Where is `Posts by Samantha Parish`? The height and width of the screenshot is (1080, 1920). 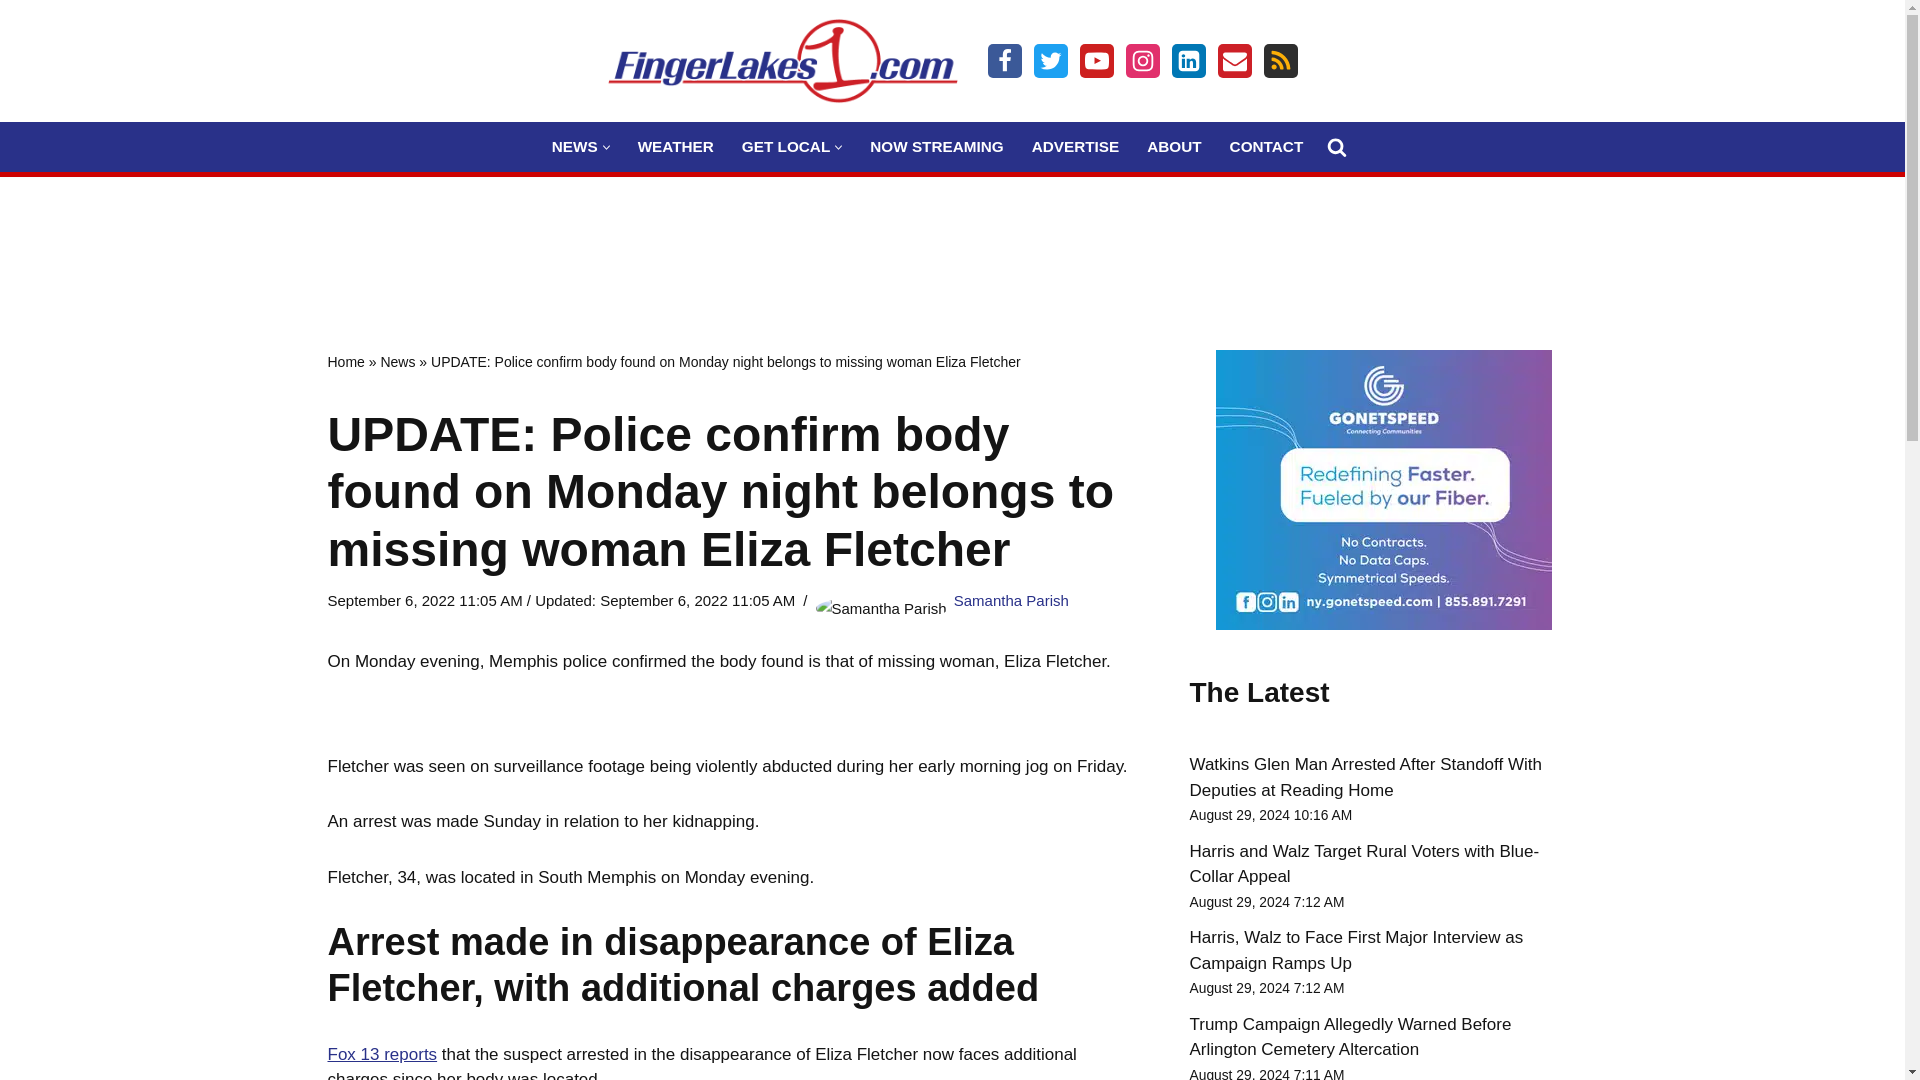 Posts by Samantha Parish is located at coordinates (1012, 600).